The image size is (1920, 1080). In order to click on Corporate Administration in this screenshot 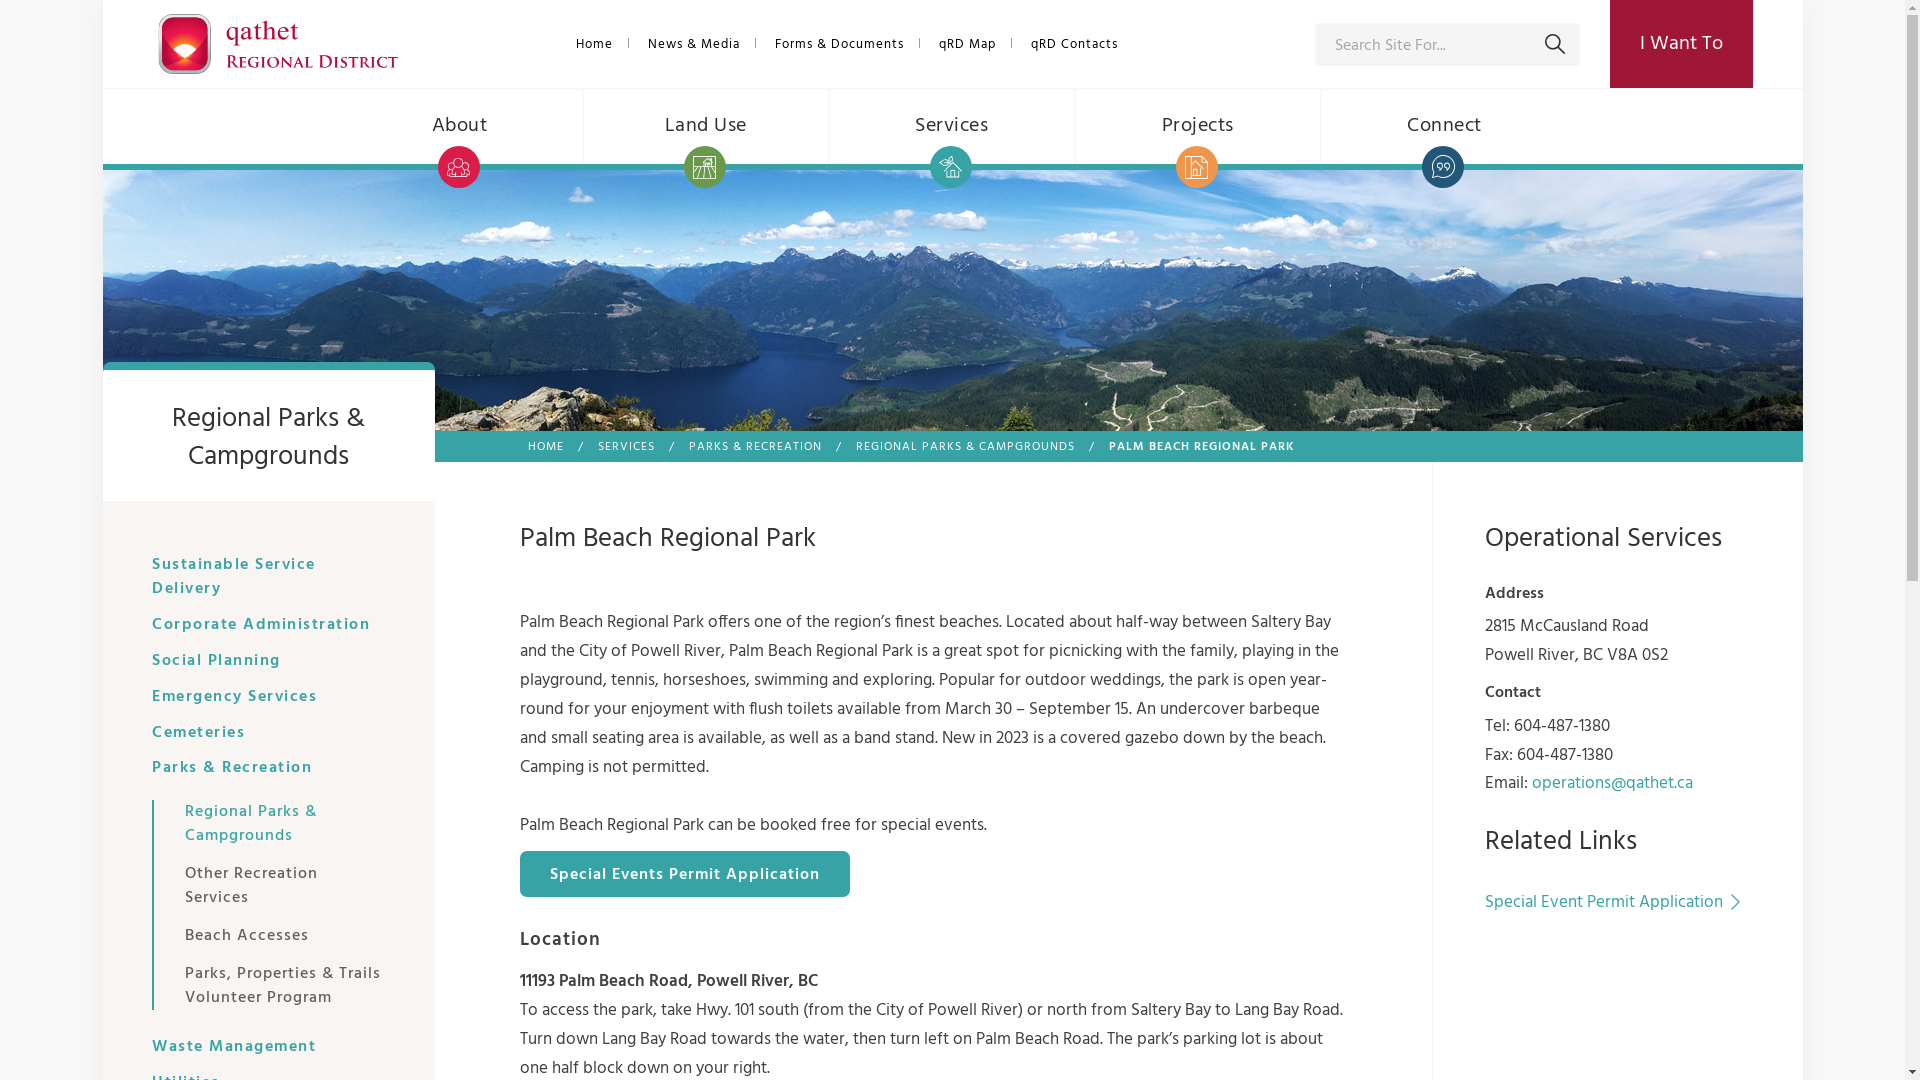, I will do `click(261, 625)`.